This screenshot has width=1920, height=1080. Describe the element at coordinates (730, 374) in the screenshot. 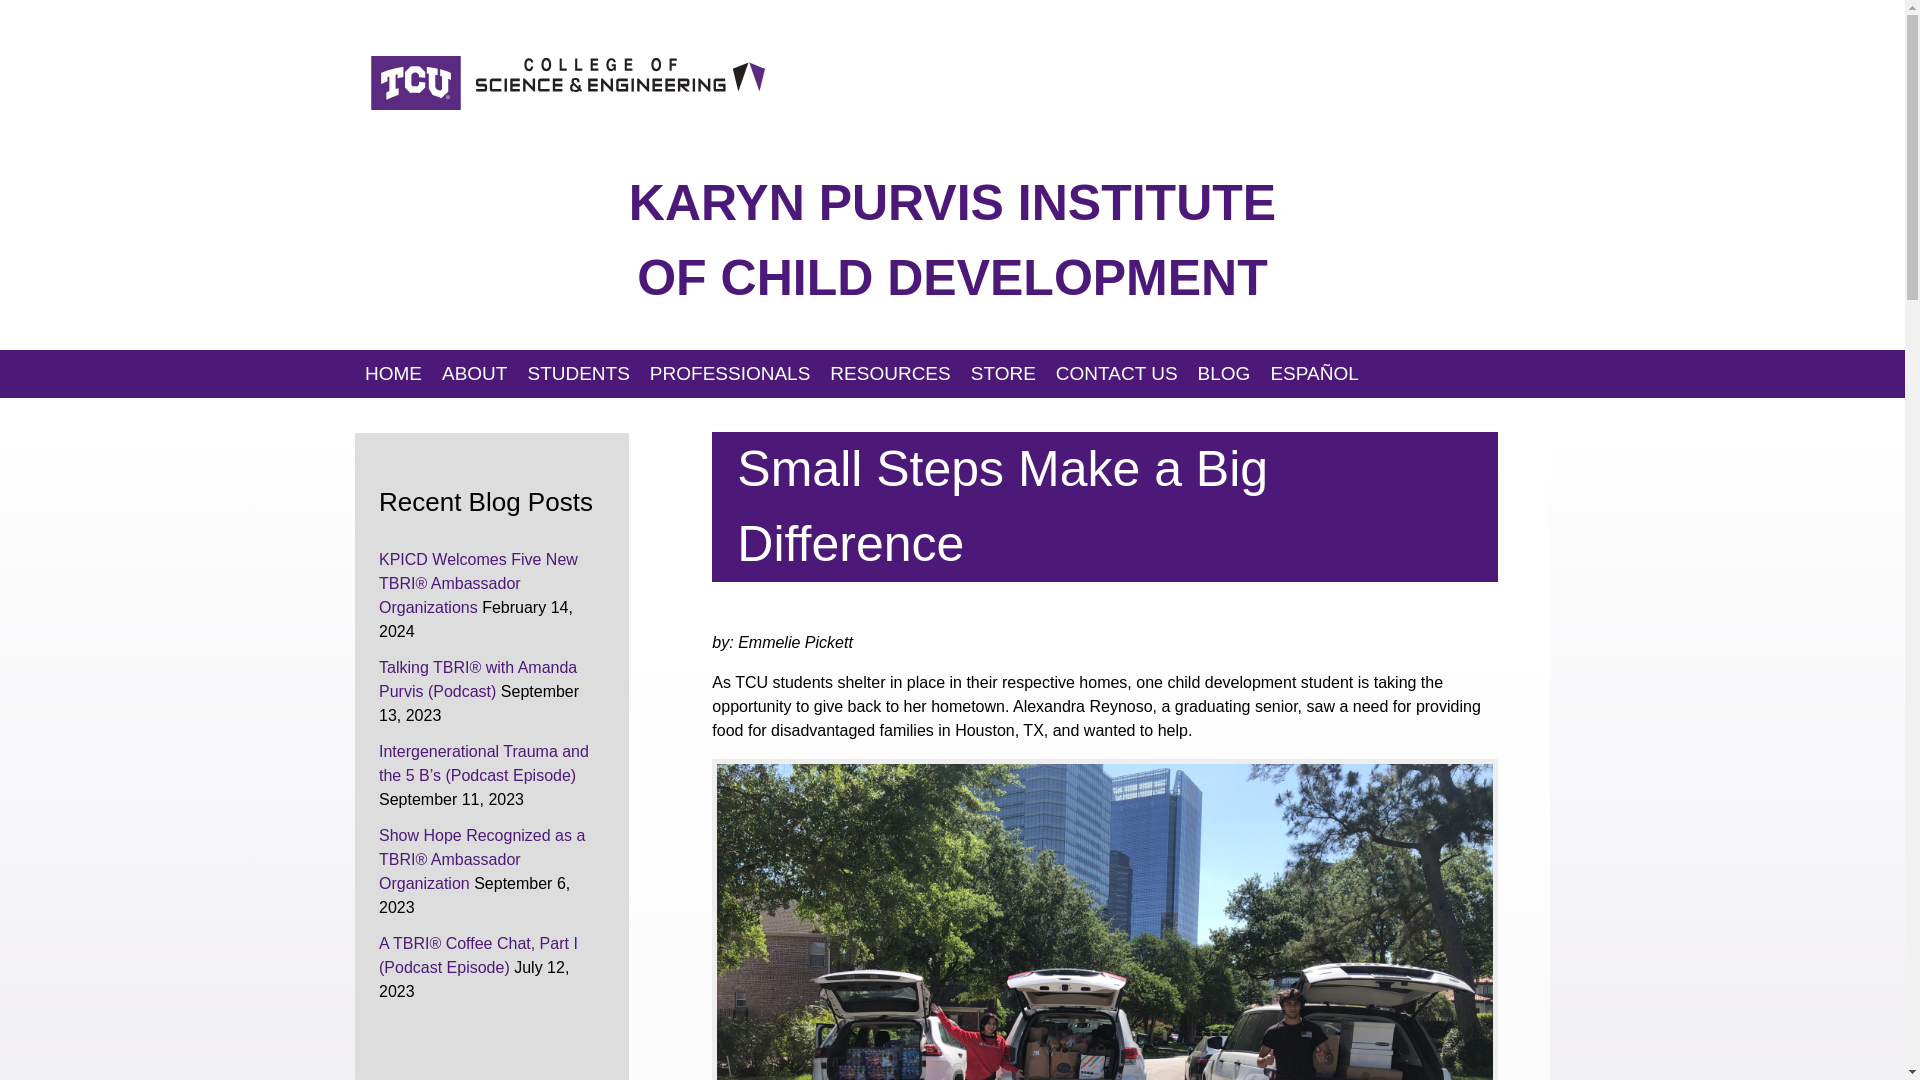

I see `PROFESSIONALS` at that location.